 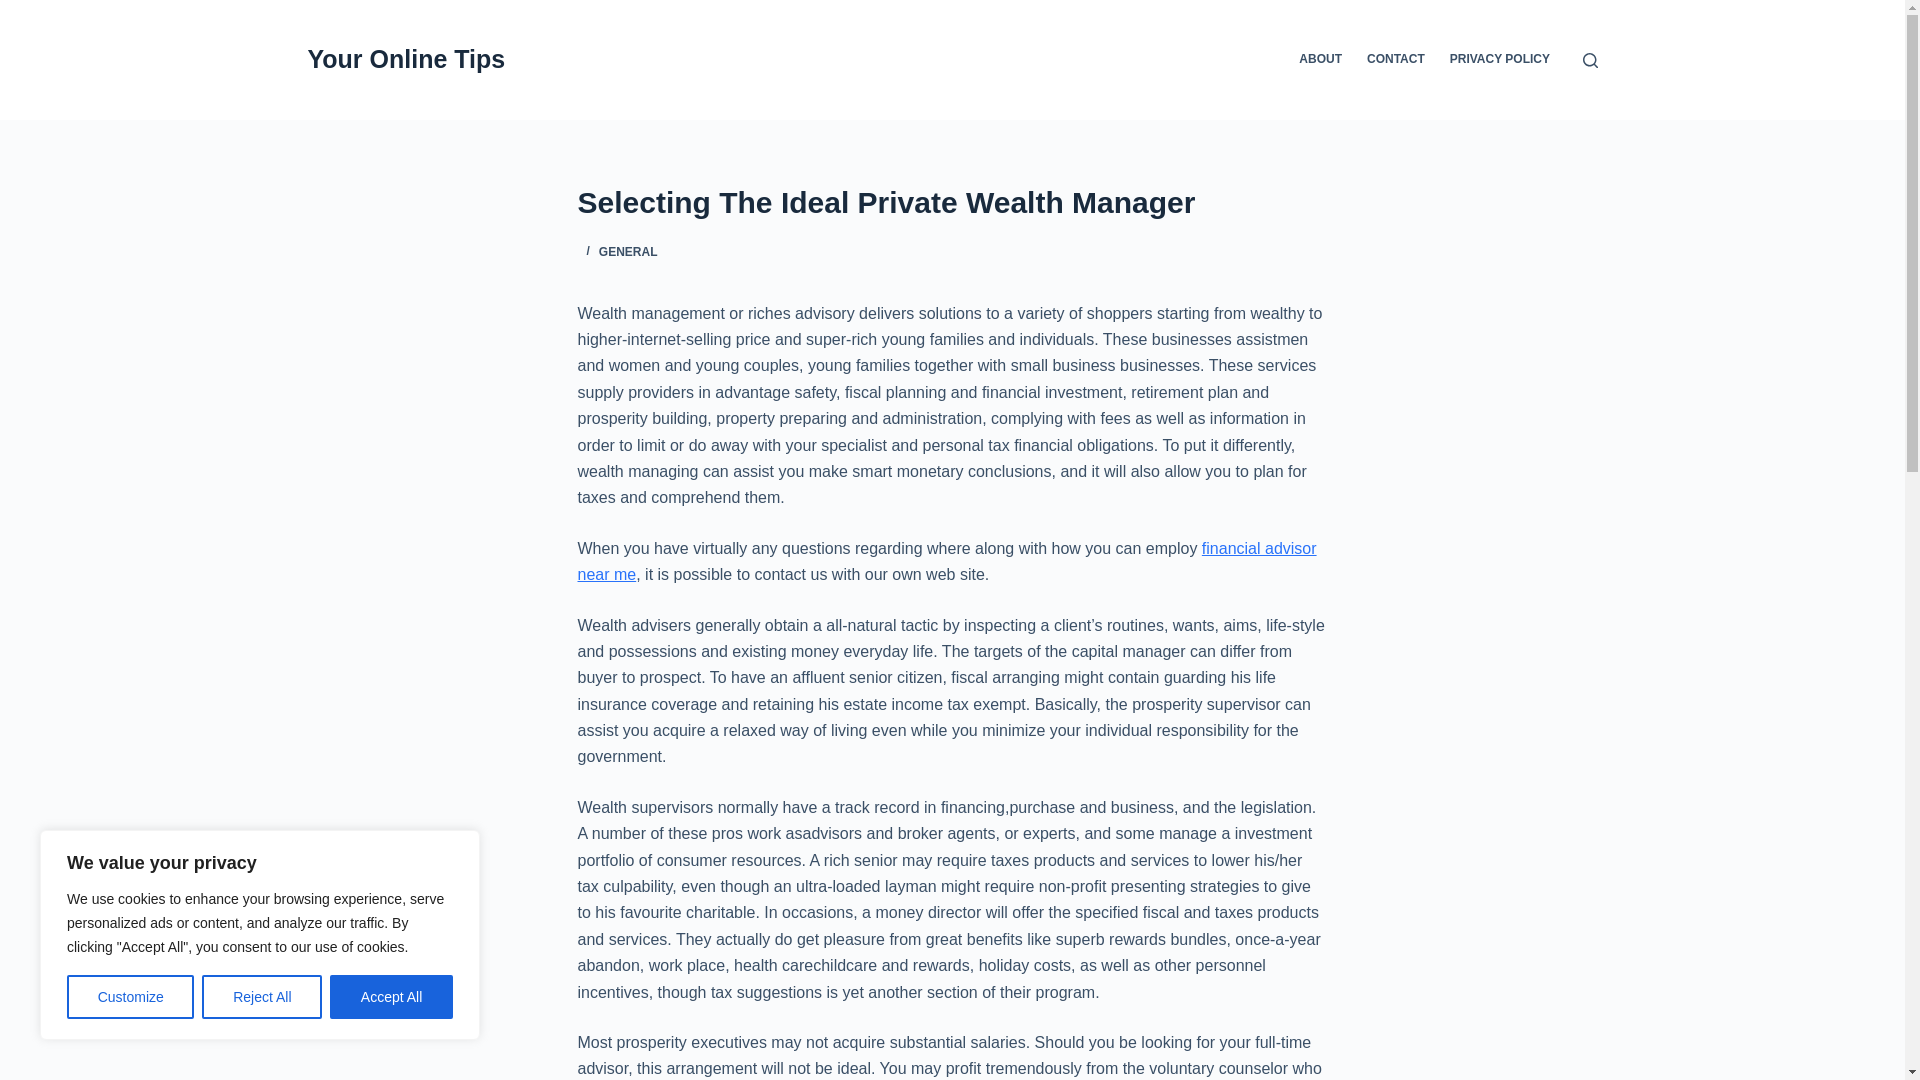 What do you see at coordinates (20, 10) in the screenshot?
I see `Skip to content` at bounding box center [20, 10].